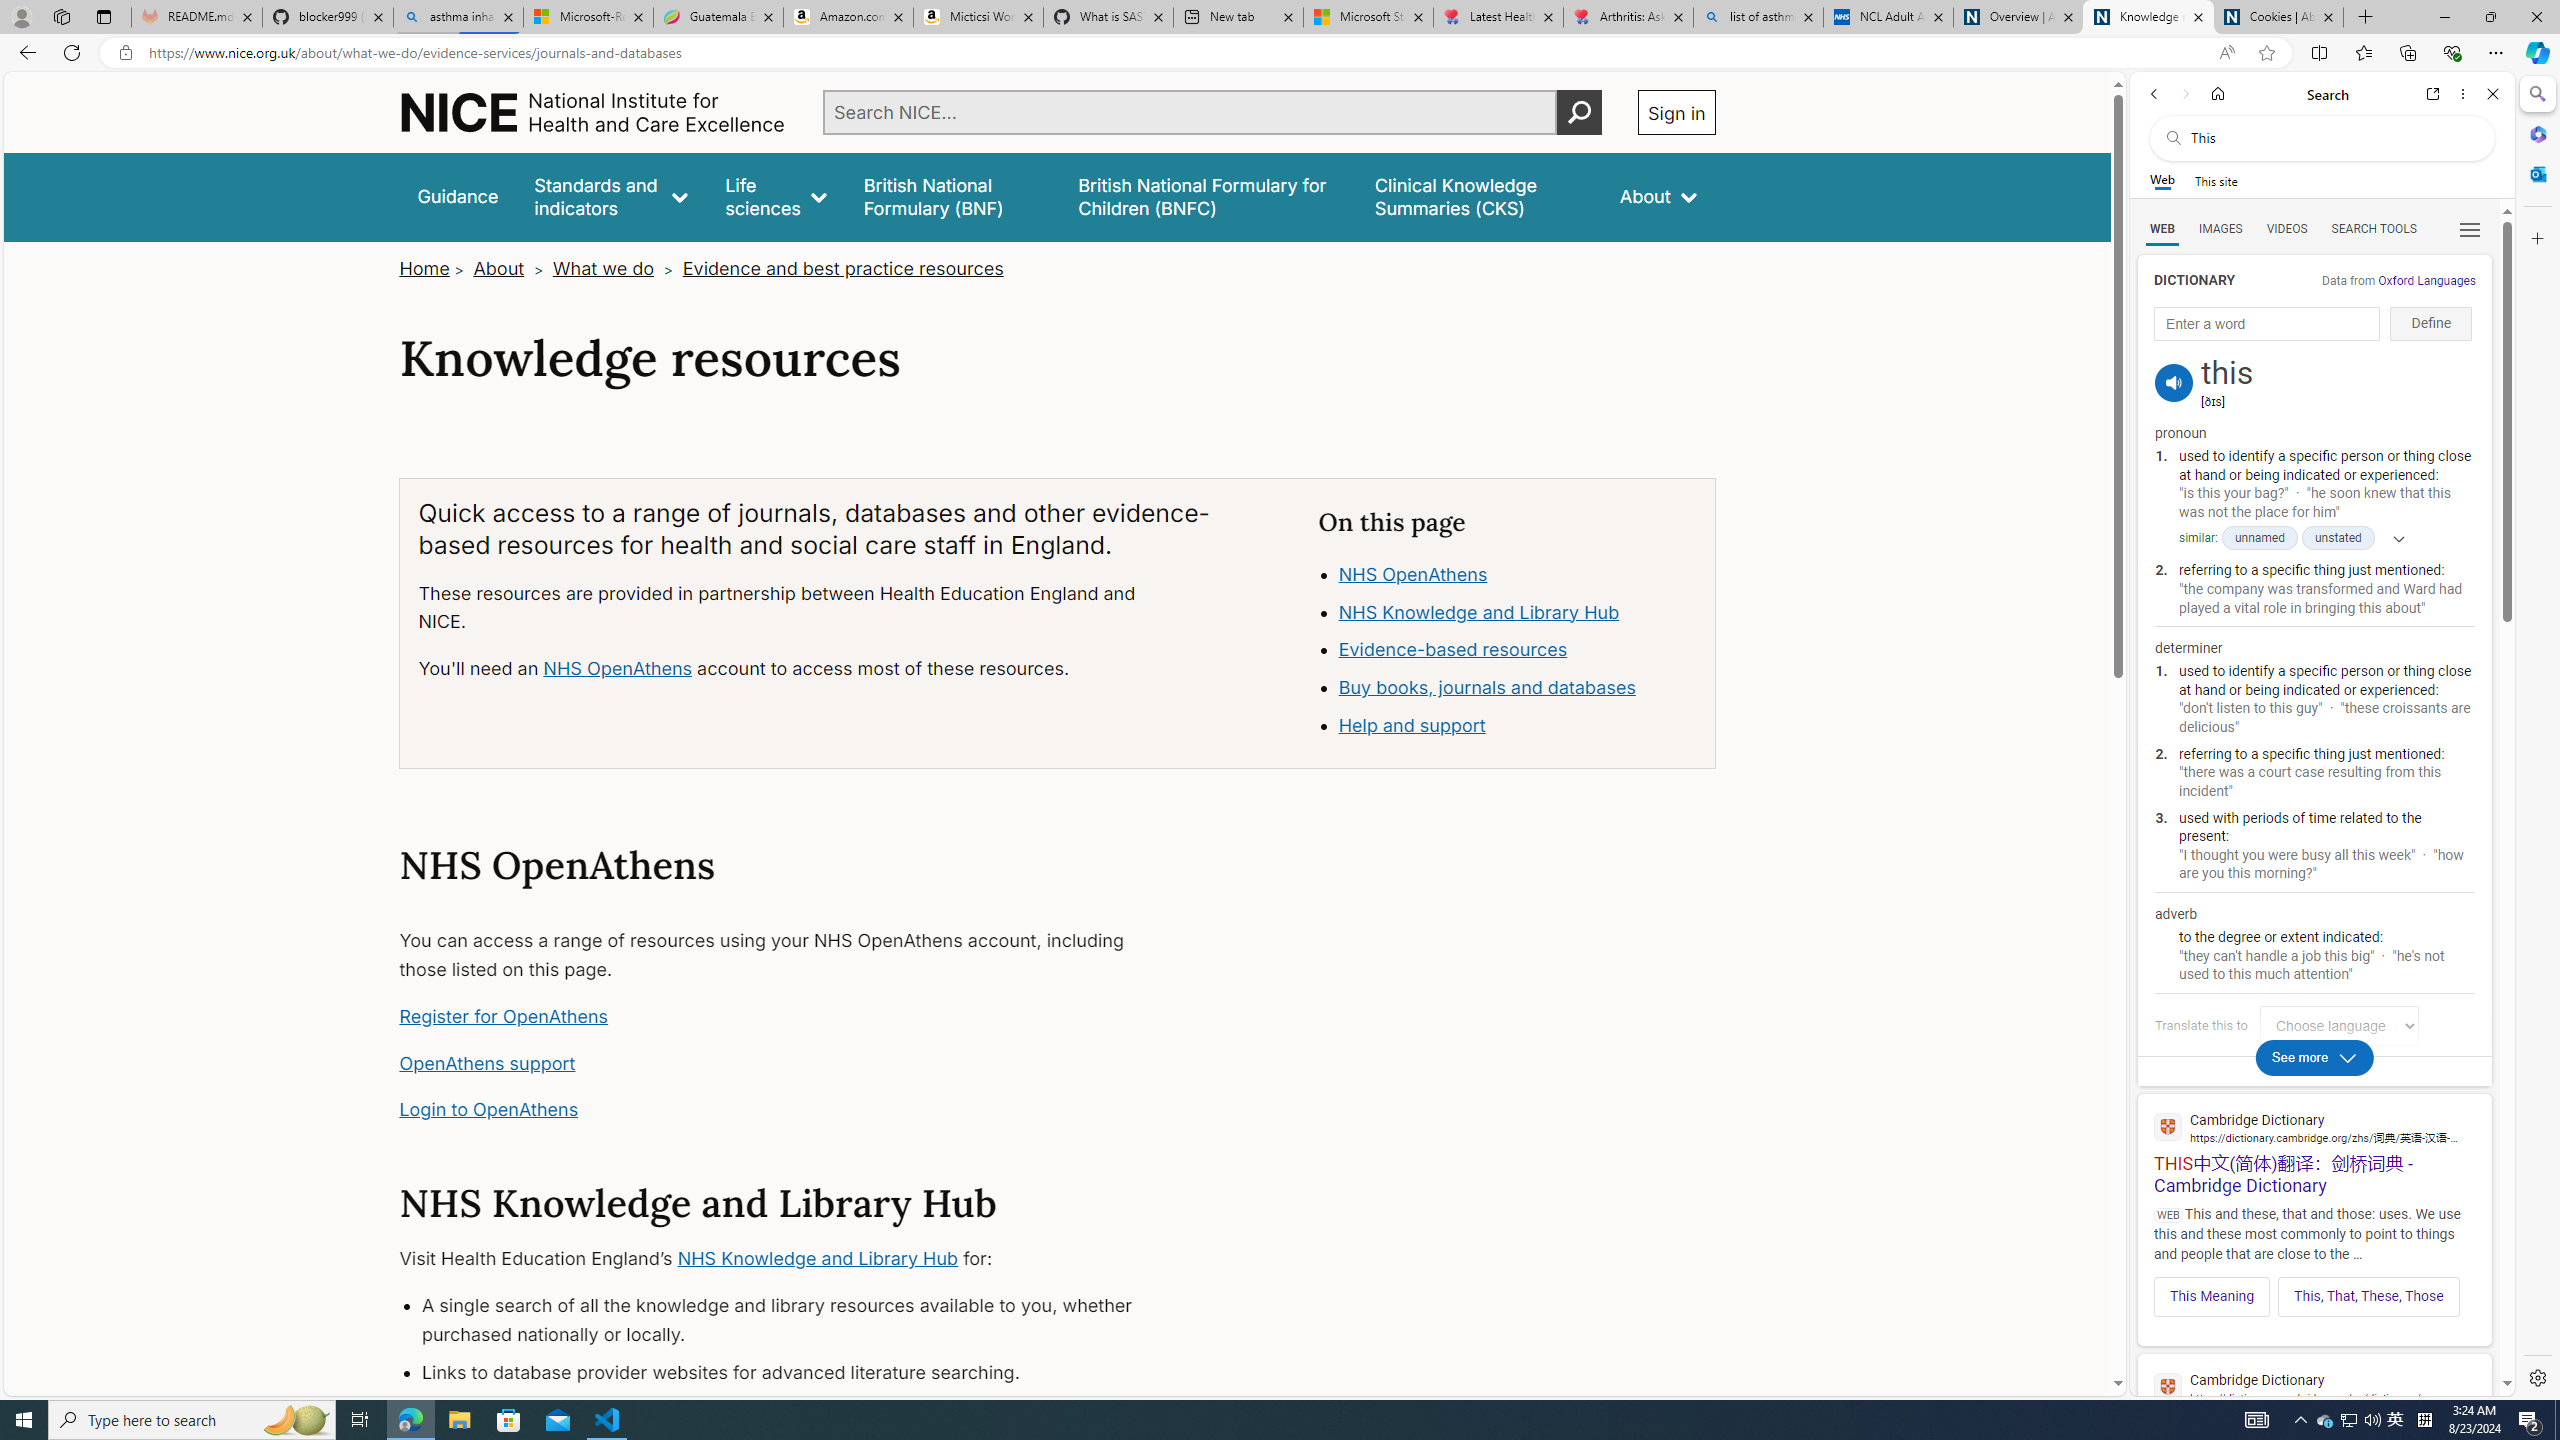  Describe the element at coordinates (1518, 726) in the screenshot. I see `Help and support` at that location.